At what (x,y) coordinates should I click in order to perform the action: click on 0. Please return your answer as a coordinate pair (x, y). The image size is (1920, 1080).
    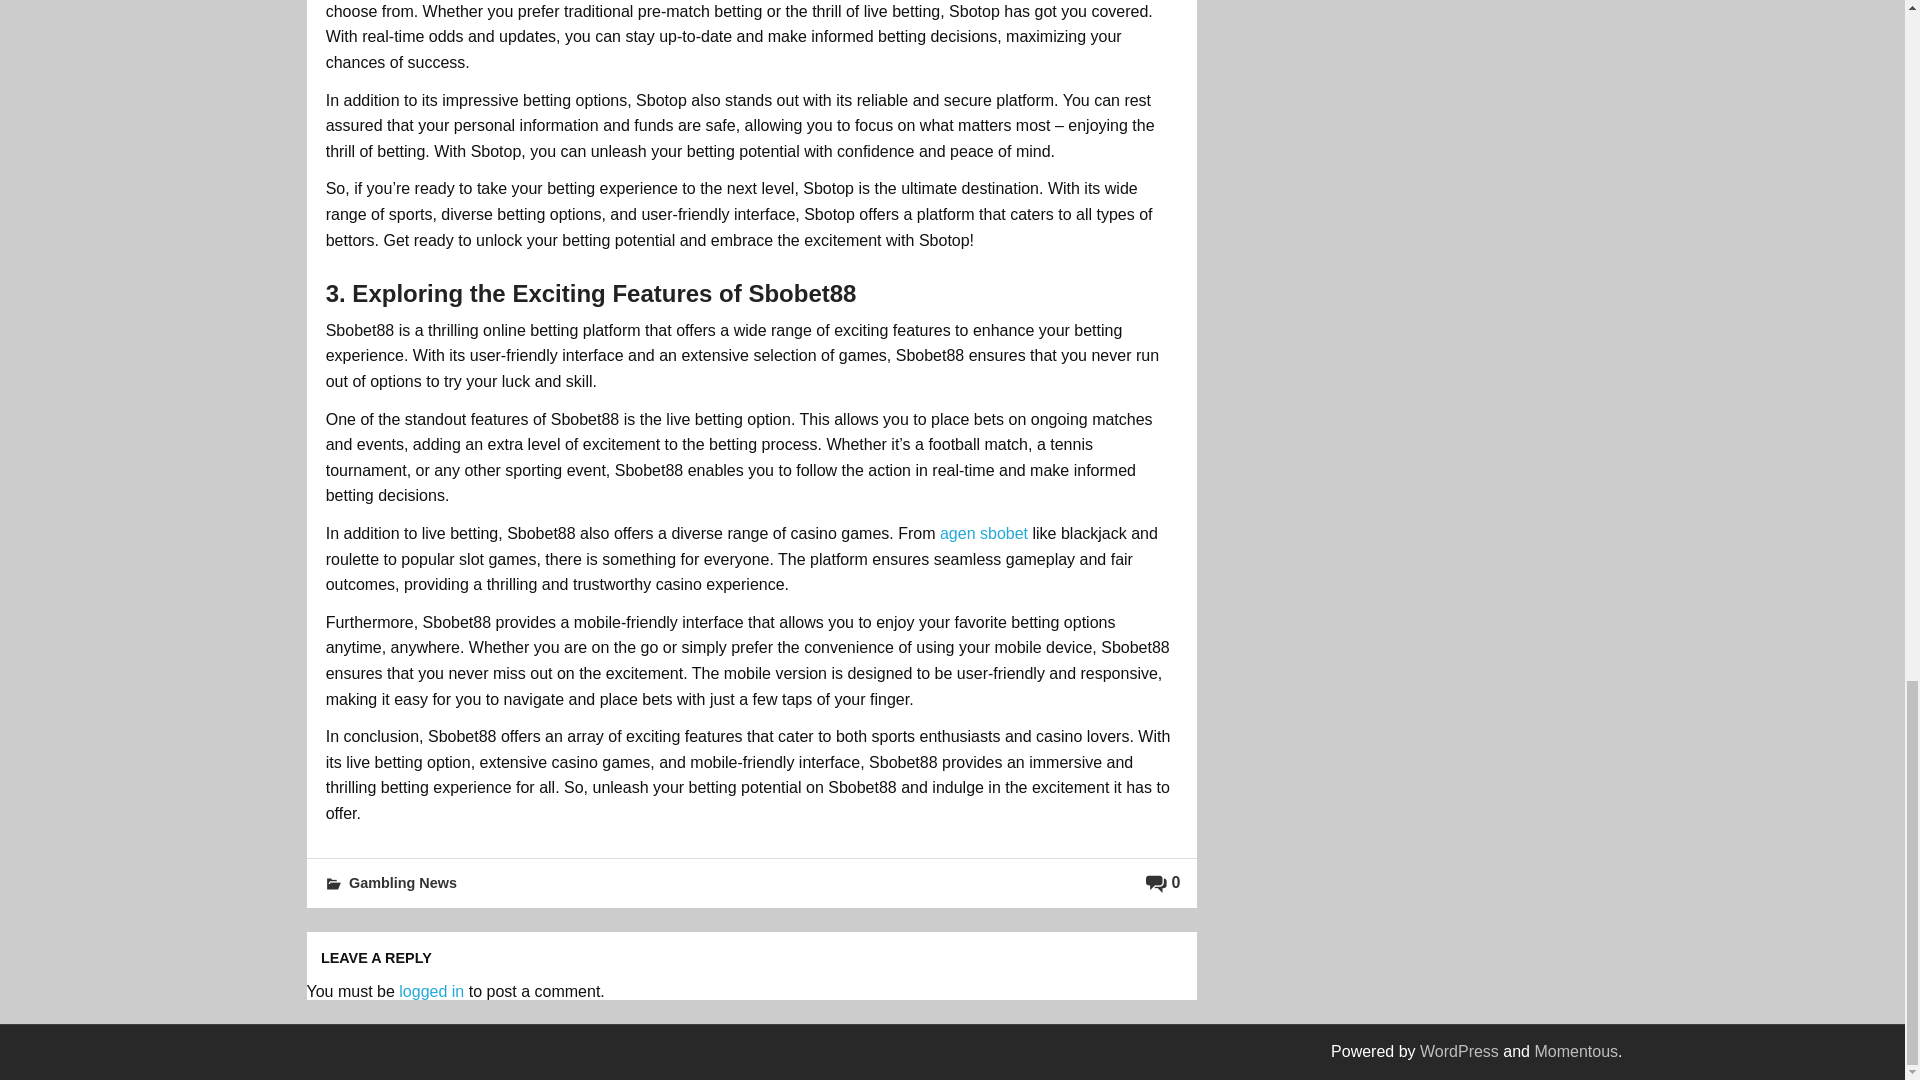
    Looking at the image, I should click on (1163, 882).